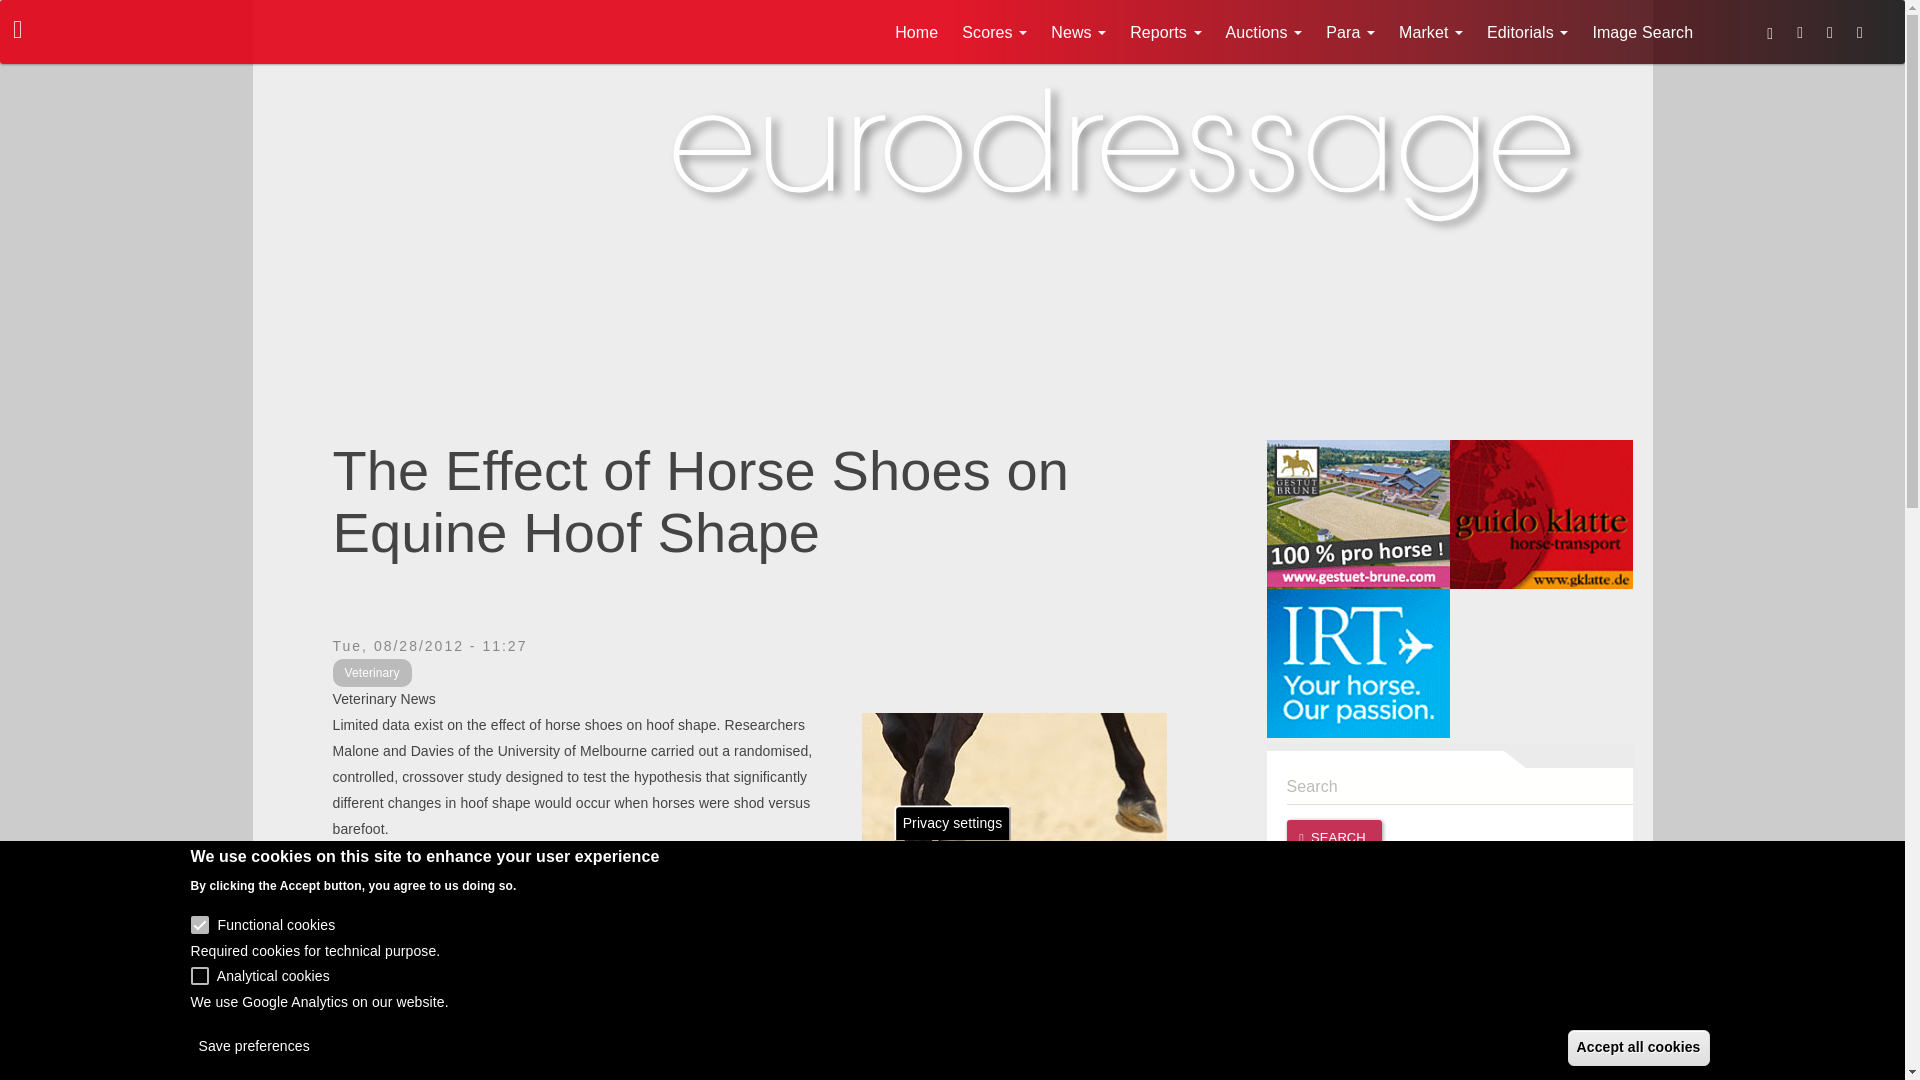 This screenshot has height=1080, width=1920. I want to click on News, so click(1078, 32).